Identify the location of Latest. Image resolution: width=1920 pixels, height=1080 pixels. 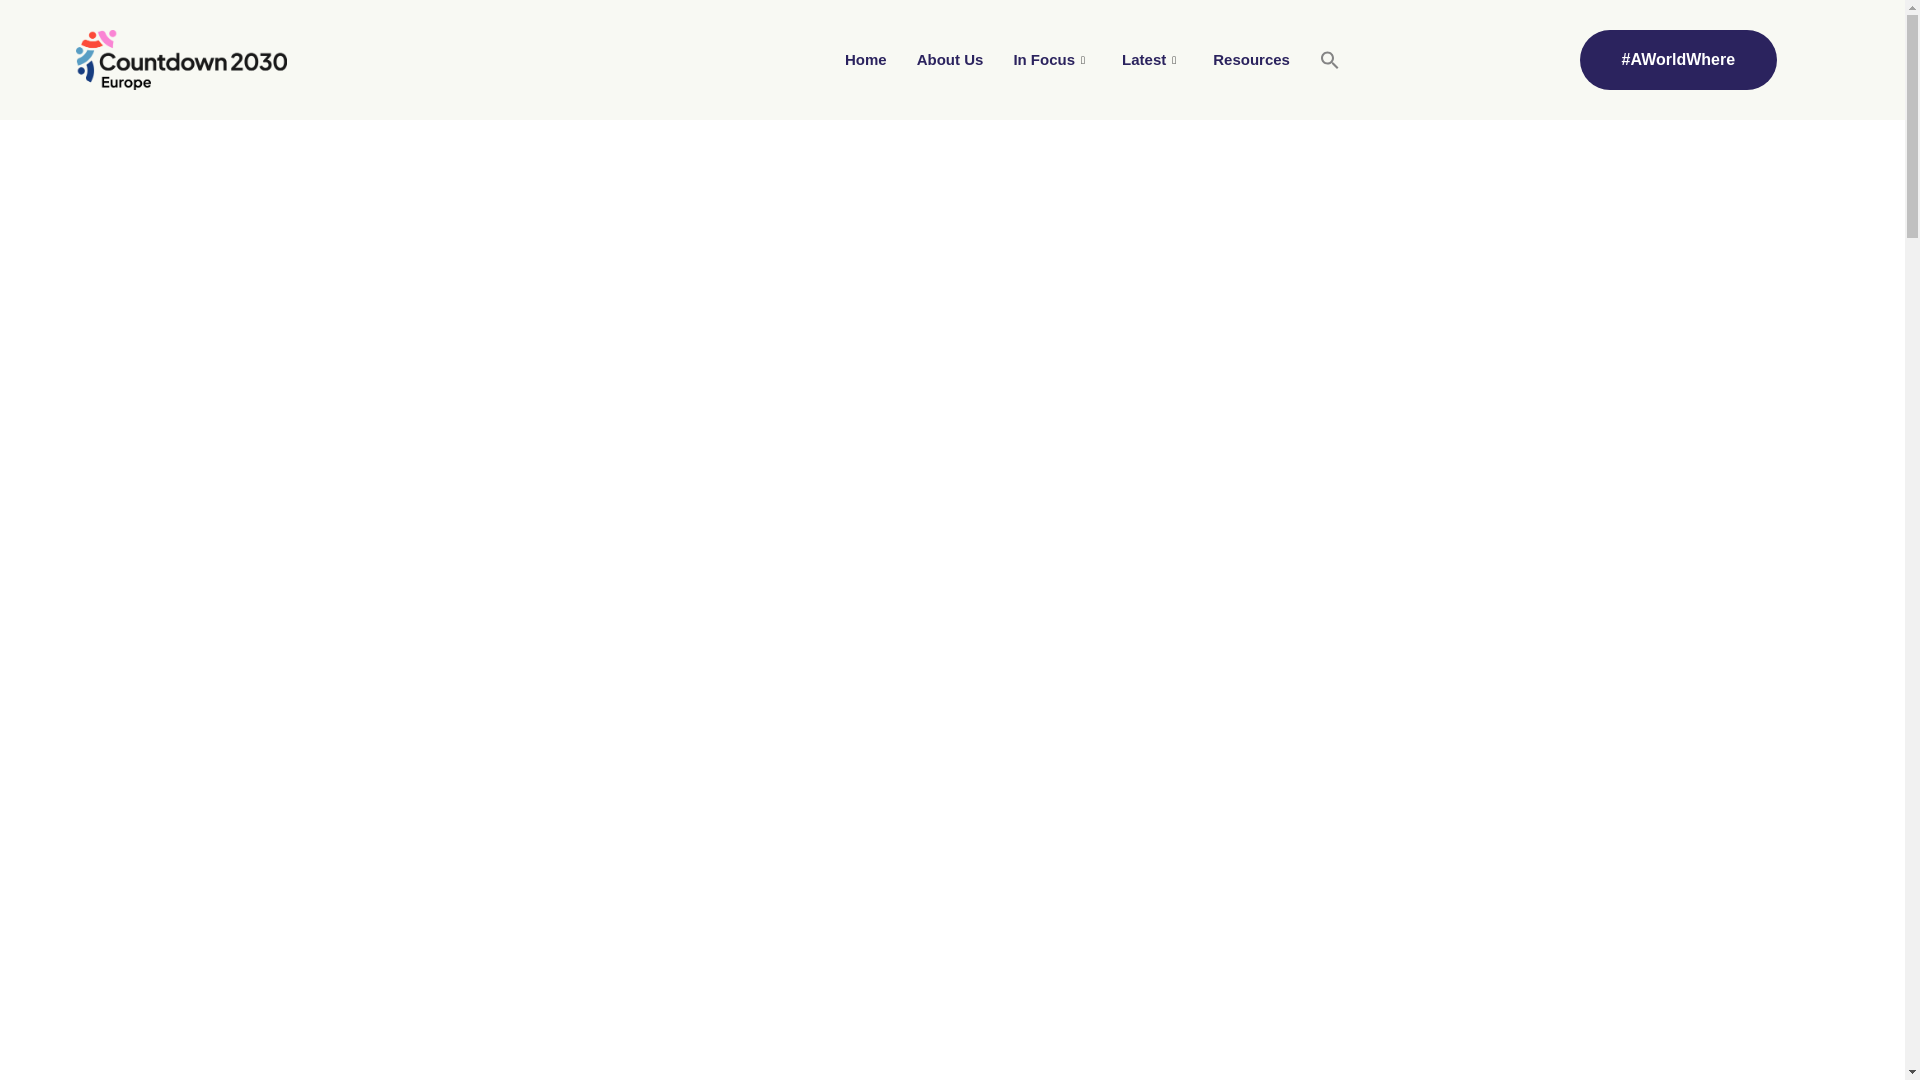
(1152, 60).